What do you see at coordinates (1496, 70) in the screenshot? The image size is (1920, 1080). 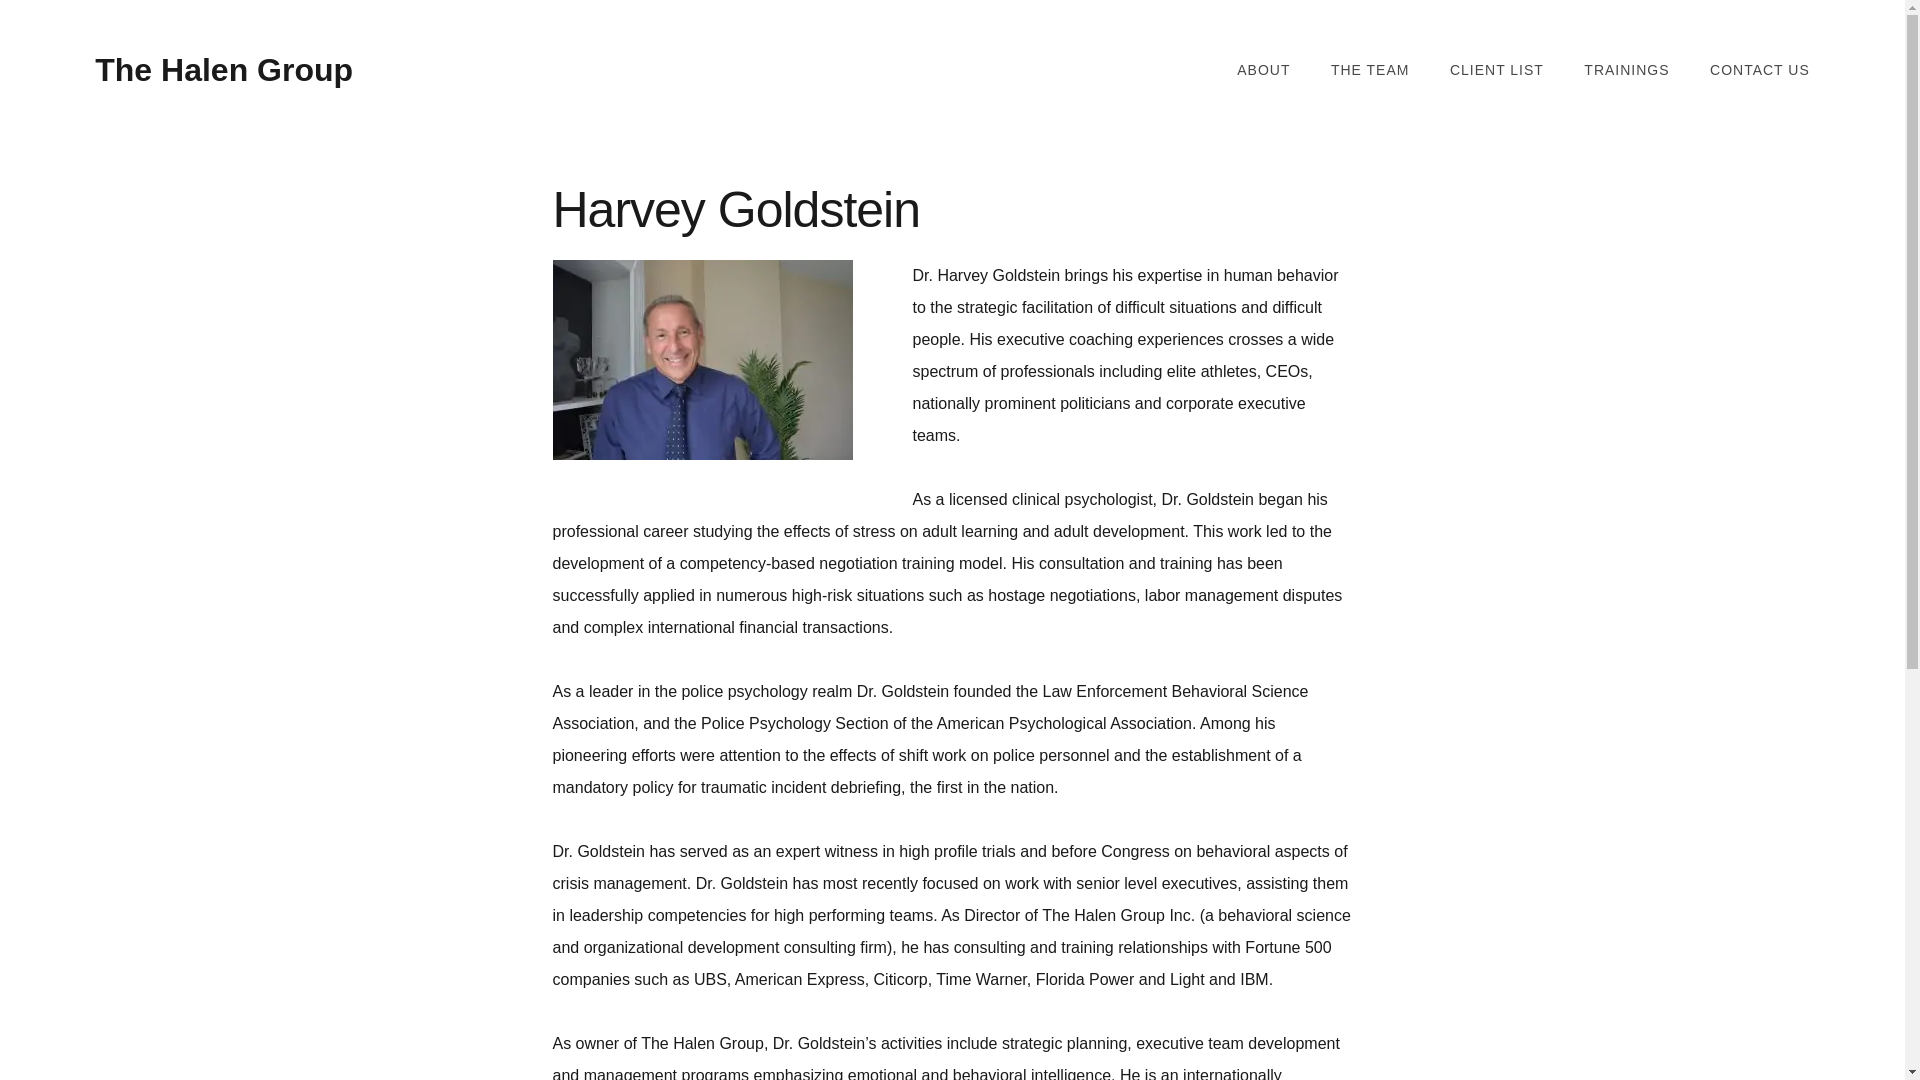 I see `CLIENT LIST` at bounding box center [1496, 70].